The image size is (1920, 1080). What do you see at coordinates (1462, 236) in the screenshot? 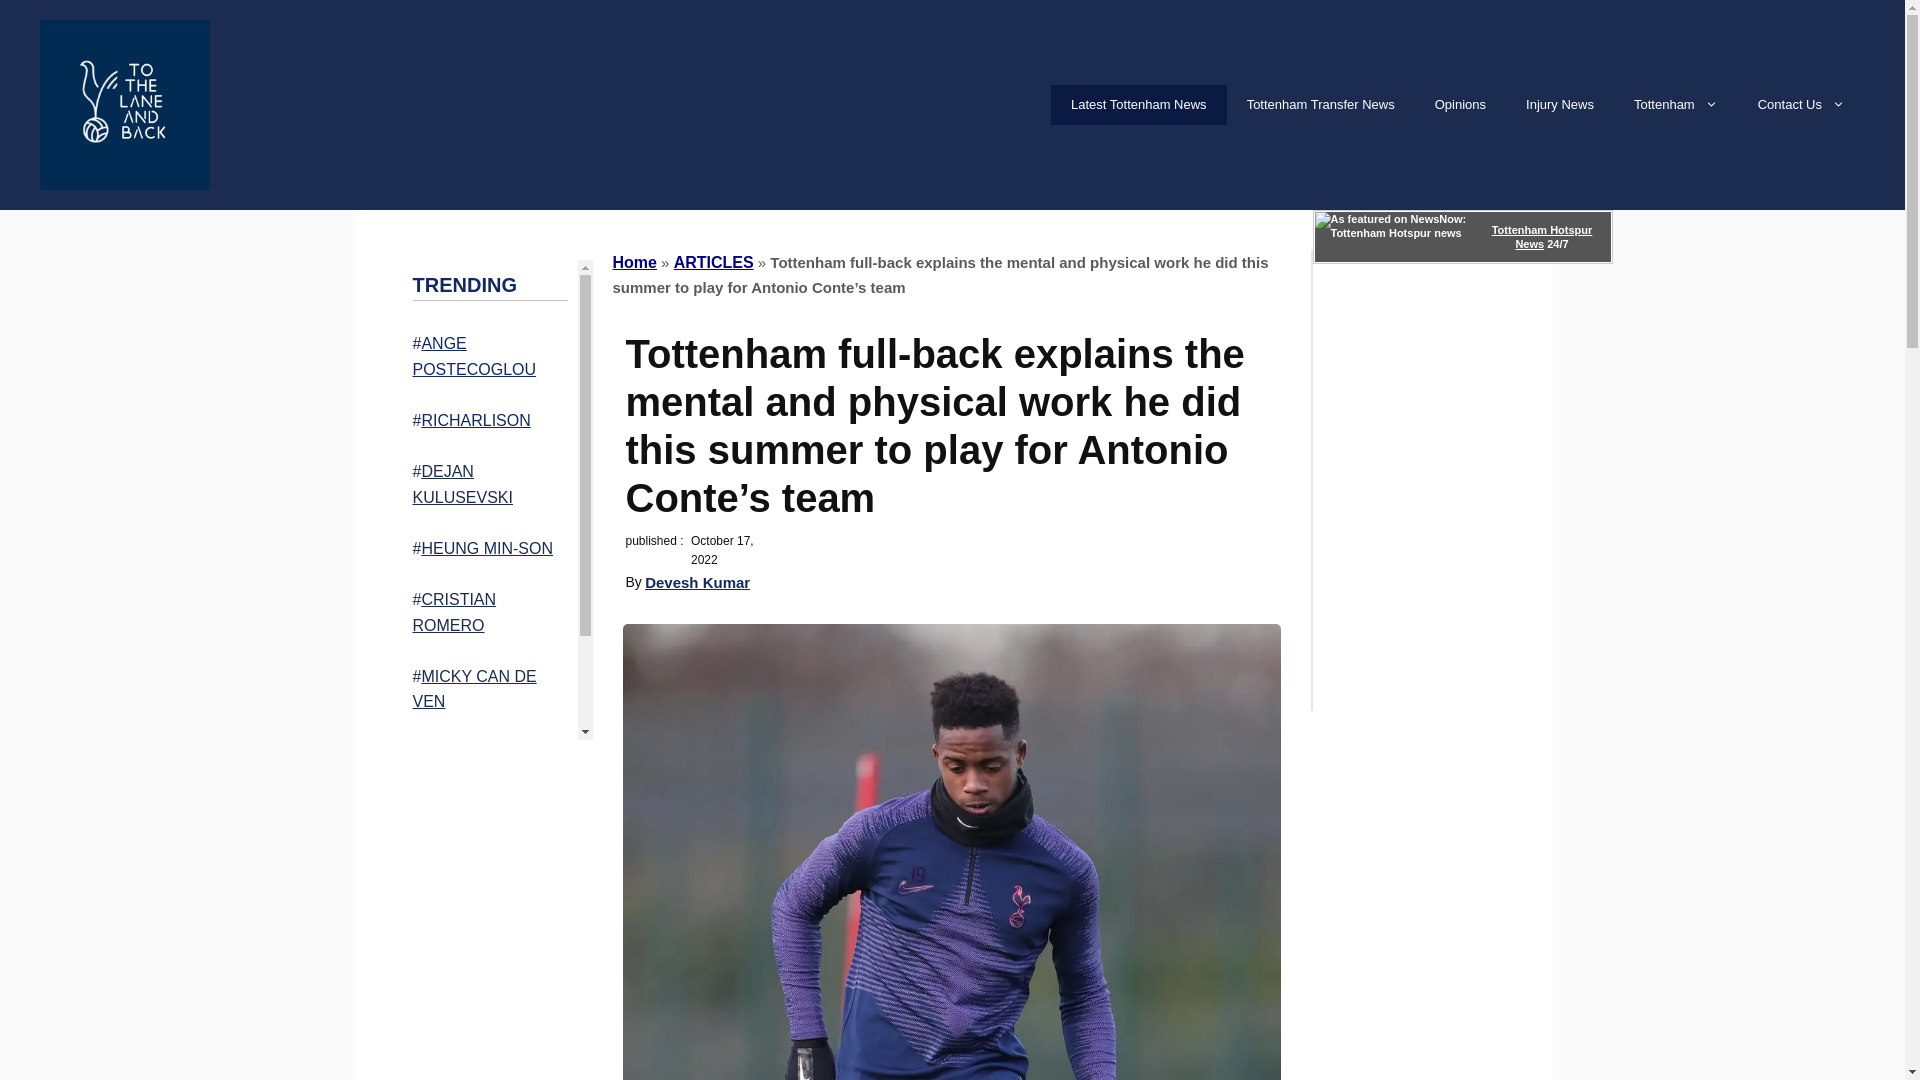
I see `Click here for more Tottenham Hotspur news from NewsNow` at bounding box center [1462, 236].